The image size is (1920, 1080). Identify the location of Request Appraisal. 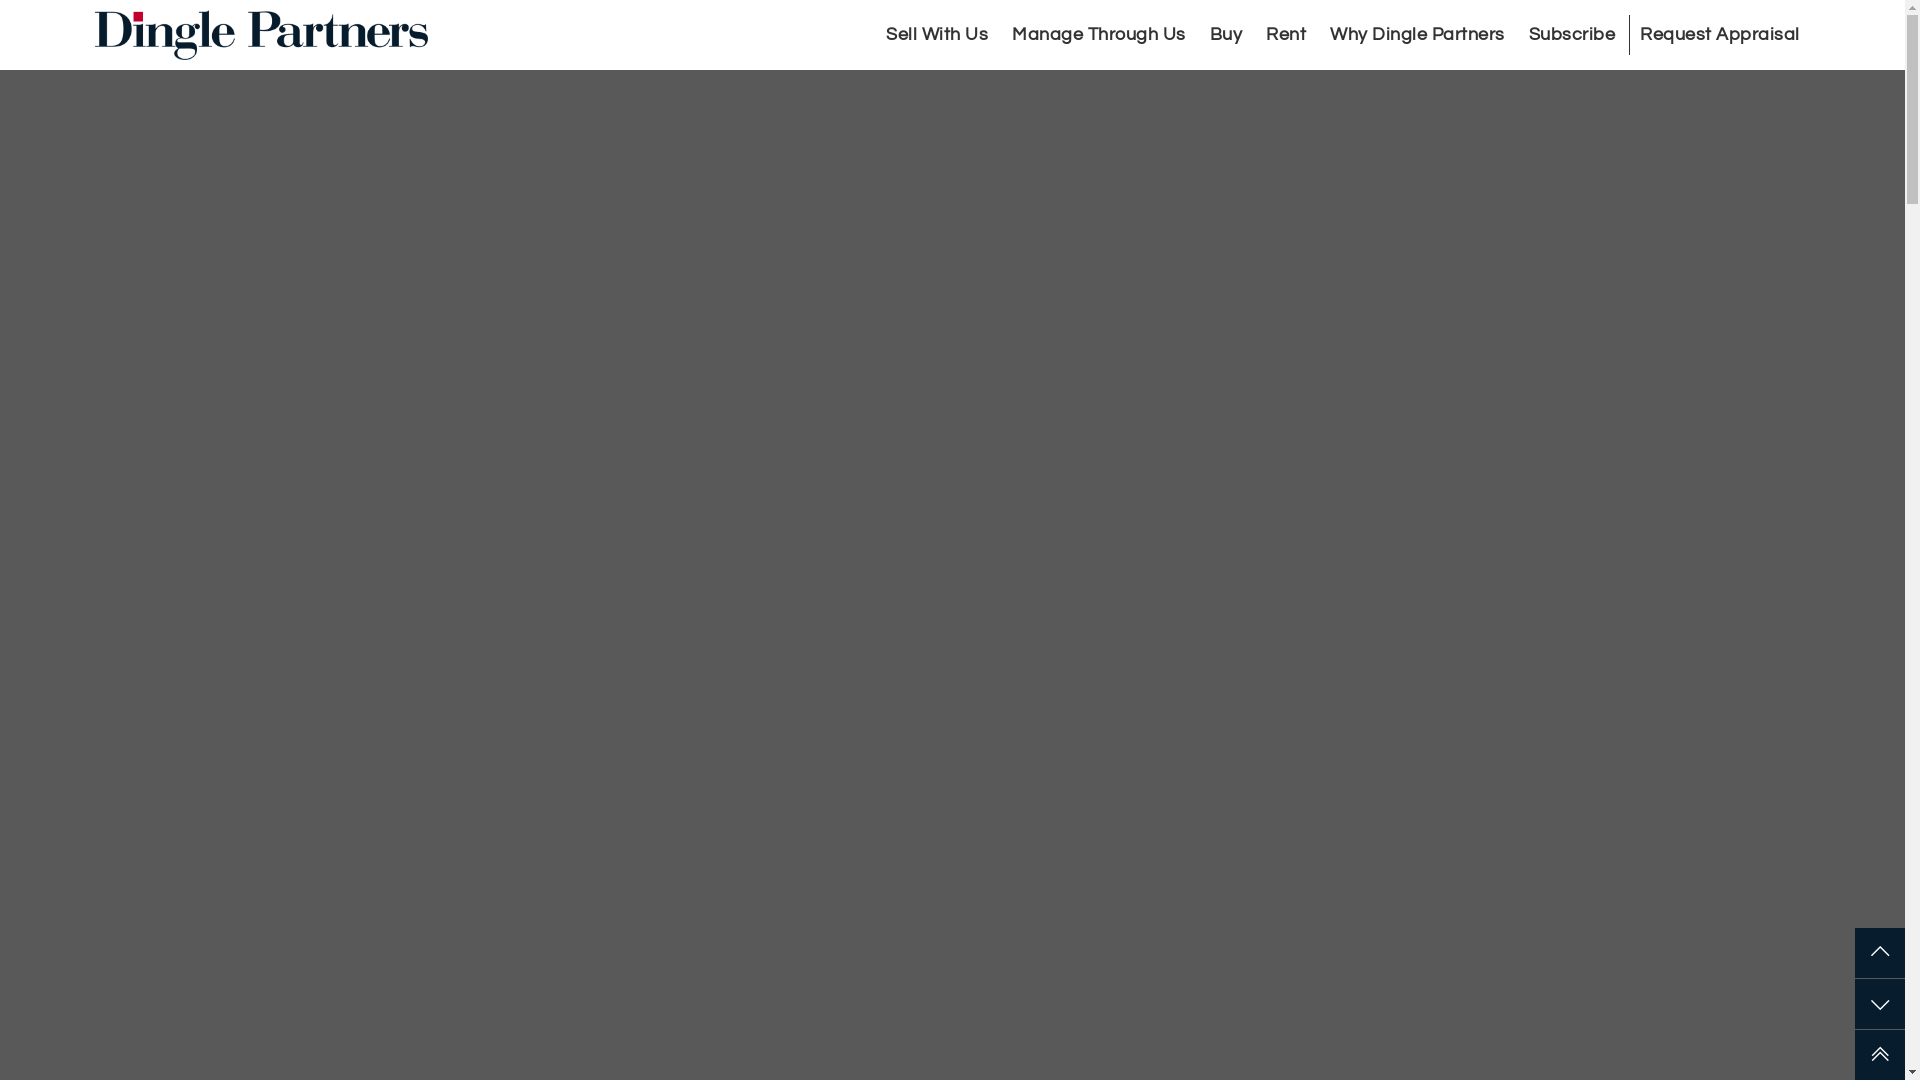
(1720, 35).